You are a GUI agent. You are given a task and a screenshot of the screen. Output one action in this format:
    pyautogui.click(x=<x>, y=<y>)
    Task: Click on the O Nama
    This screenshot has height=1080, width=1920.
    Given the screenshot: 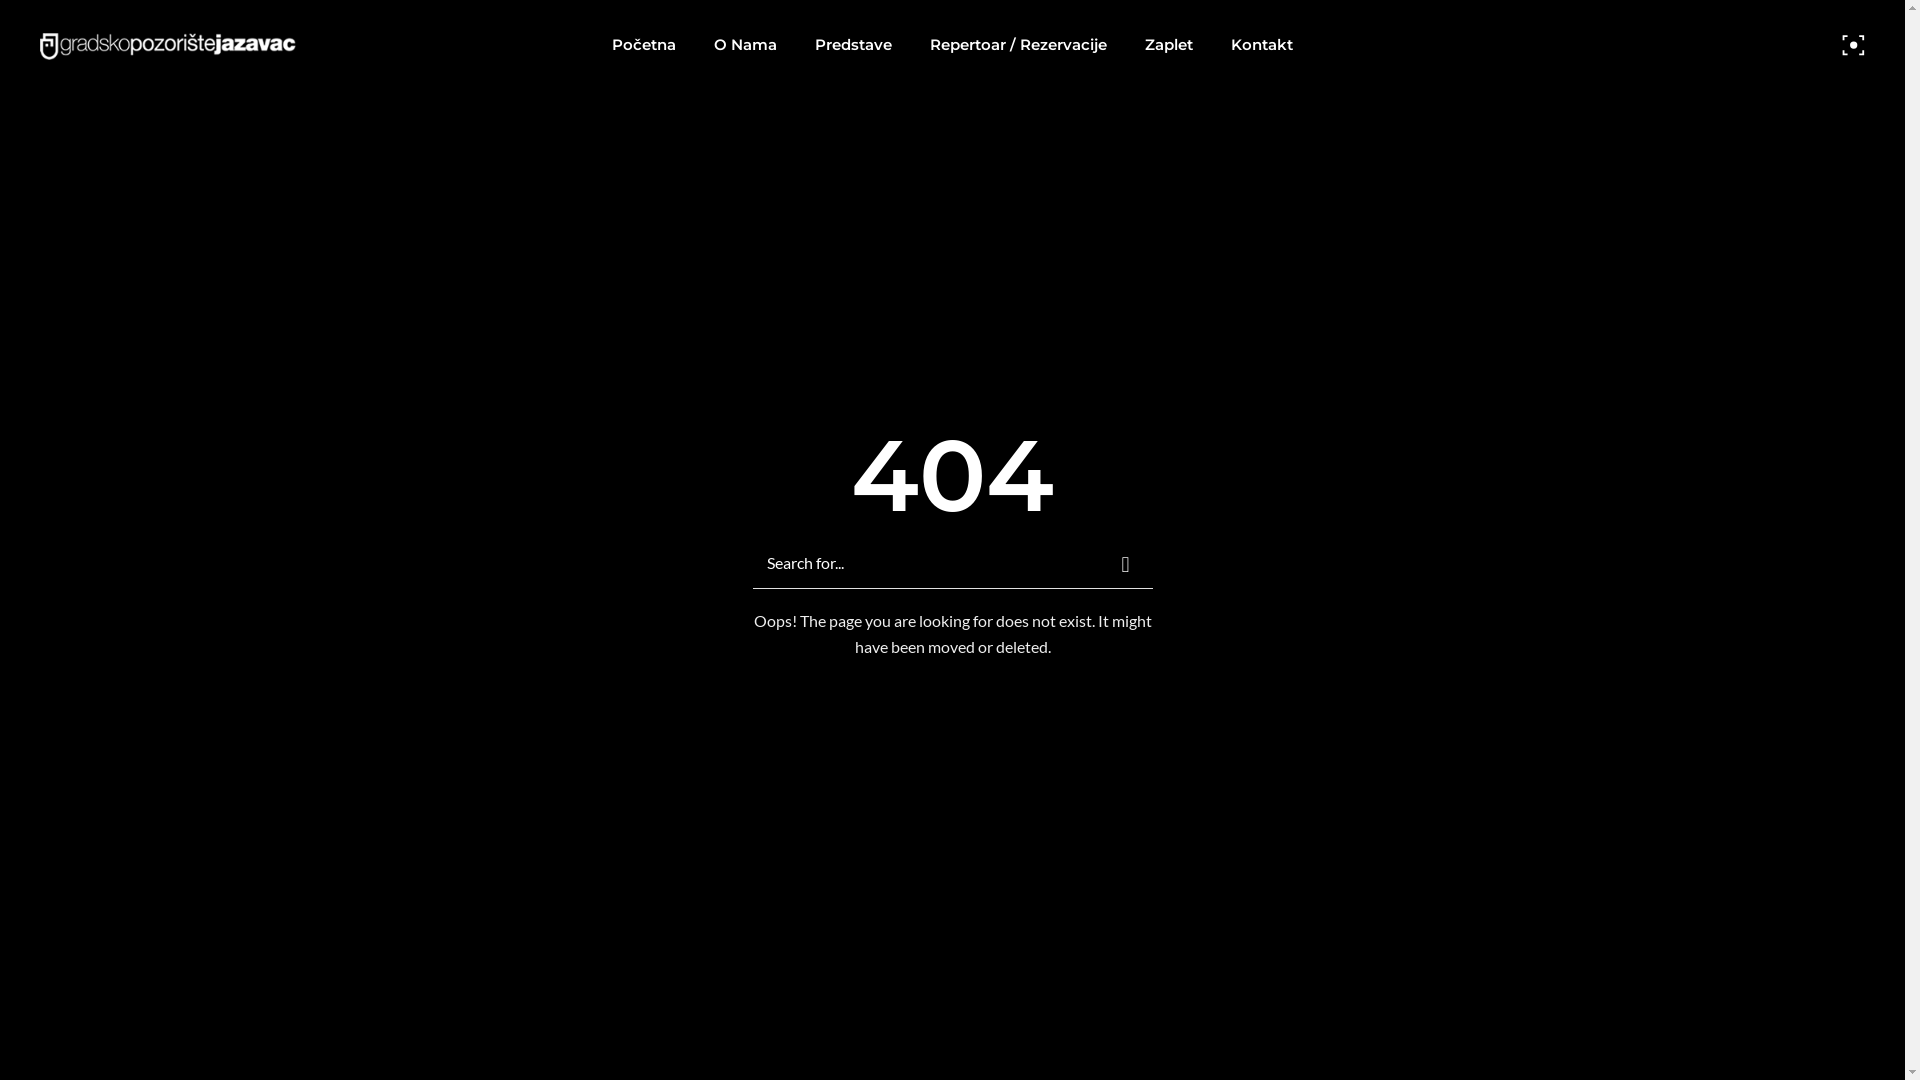 What is the action you would take?
    pyautogui.click(x=746, y=45)
    